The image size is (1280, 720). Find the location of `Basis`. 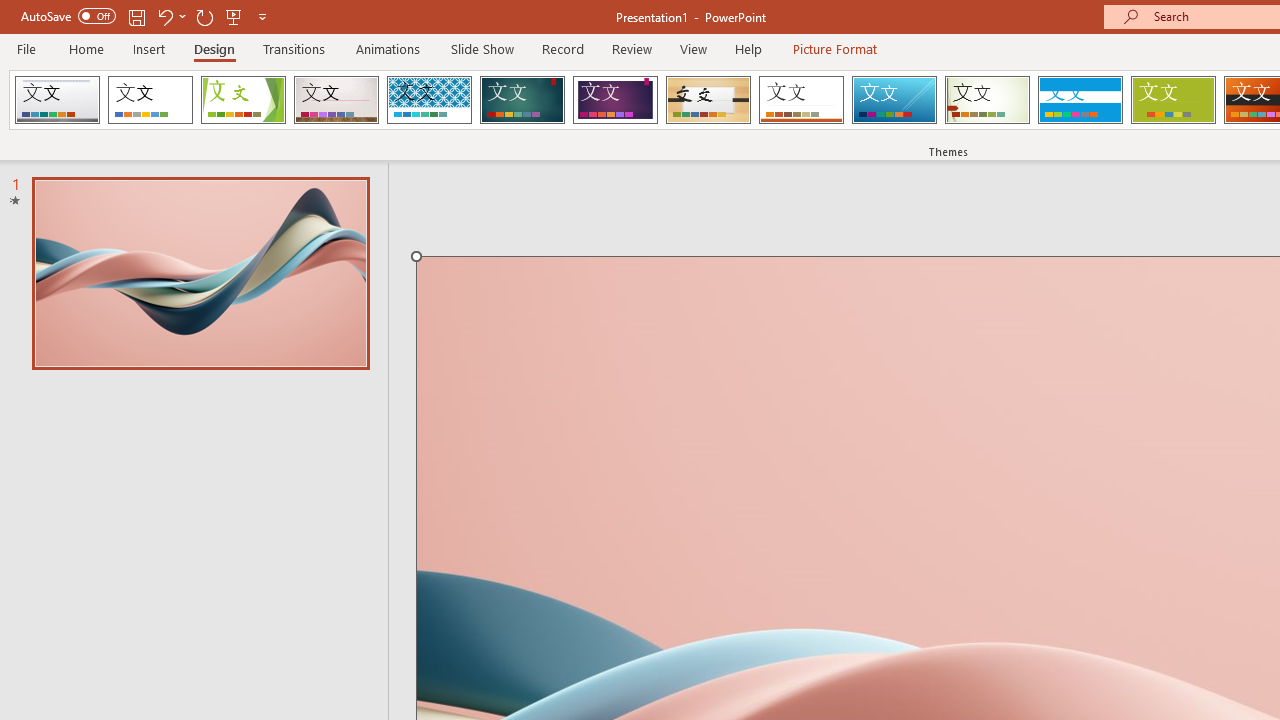

Basis is located at coordinates (1172, 100).